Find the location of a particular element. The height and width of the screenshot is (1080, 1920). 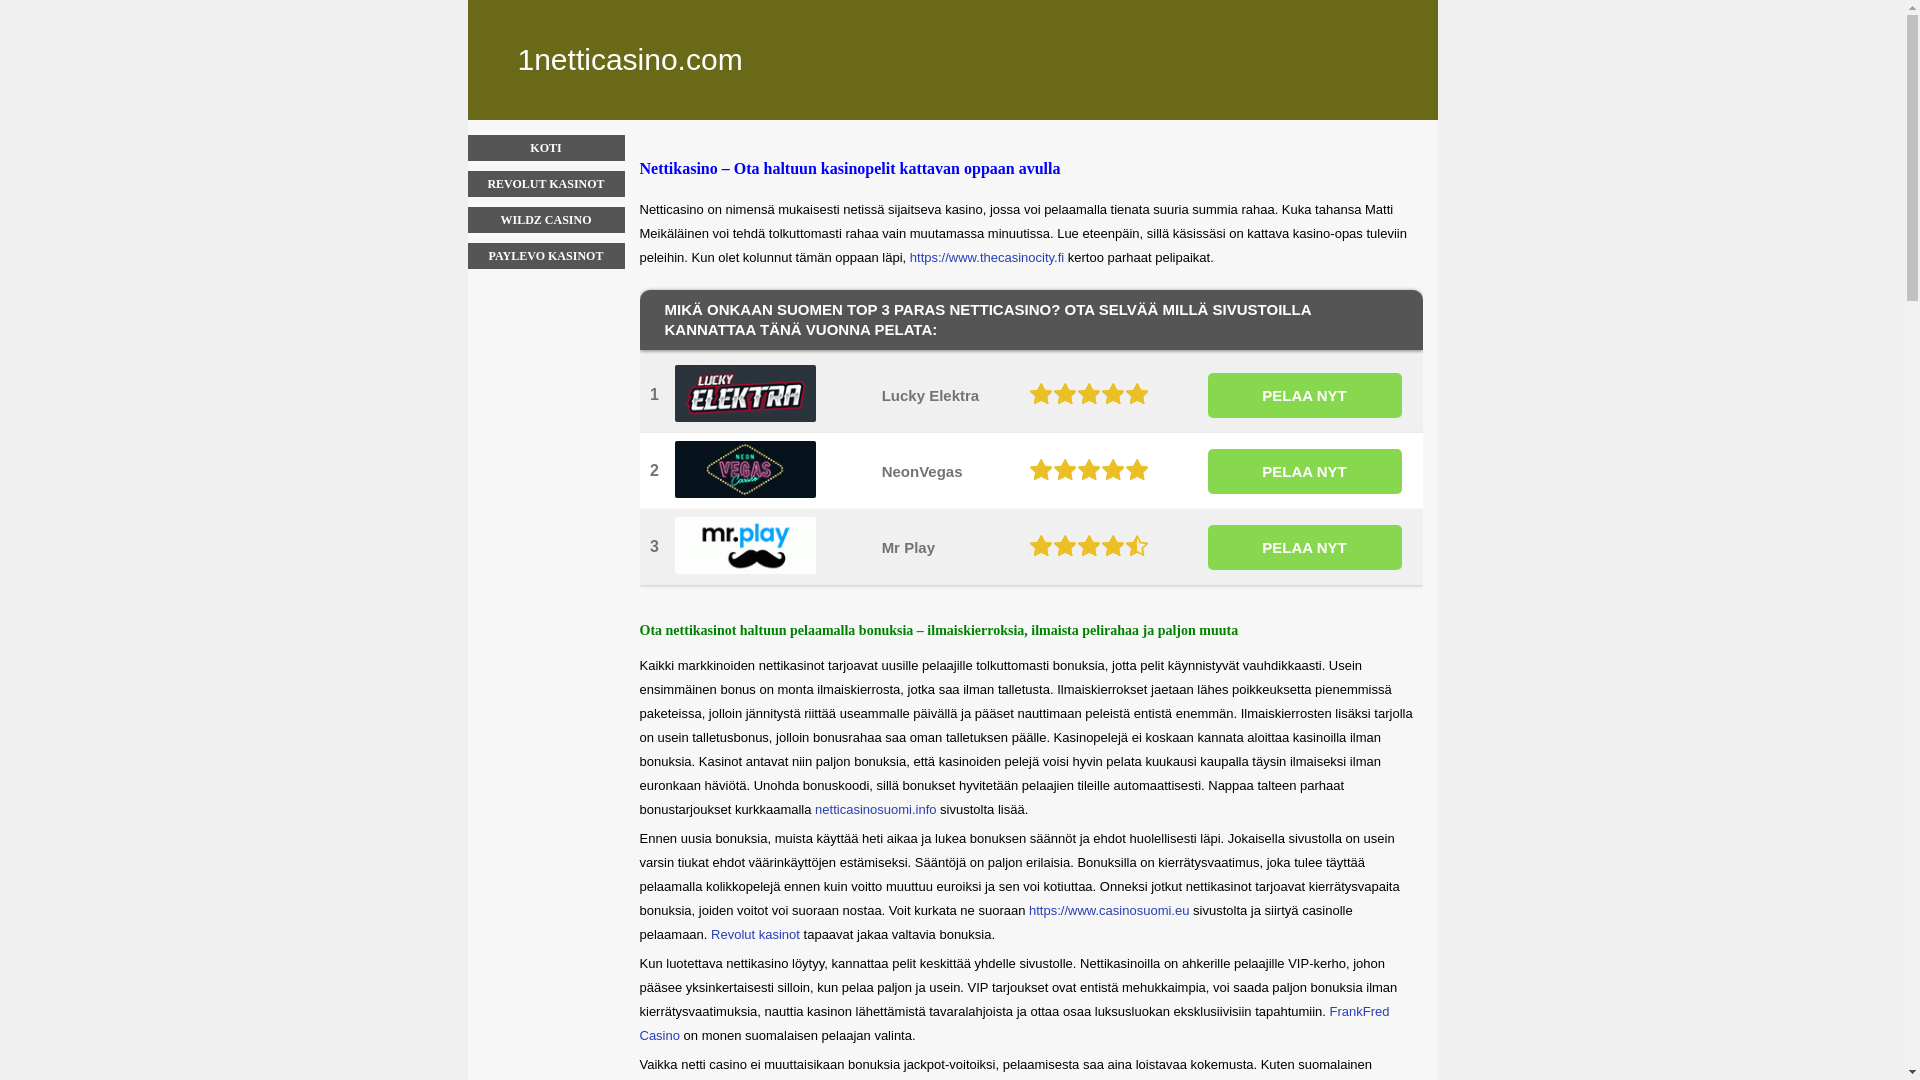

PELAA NYT is located at coordinates (1305, 394).